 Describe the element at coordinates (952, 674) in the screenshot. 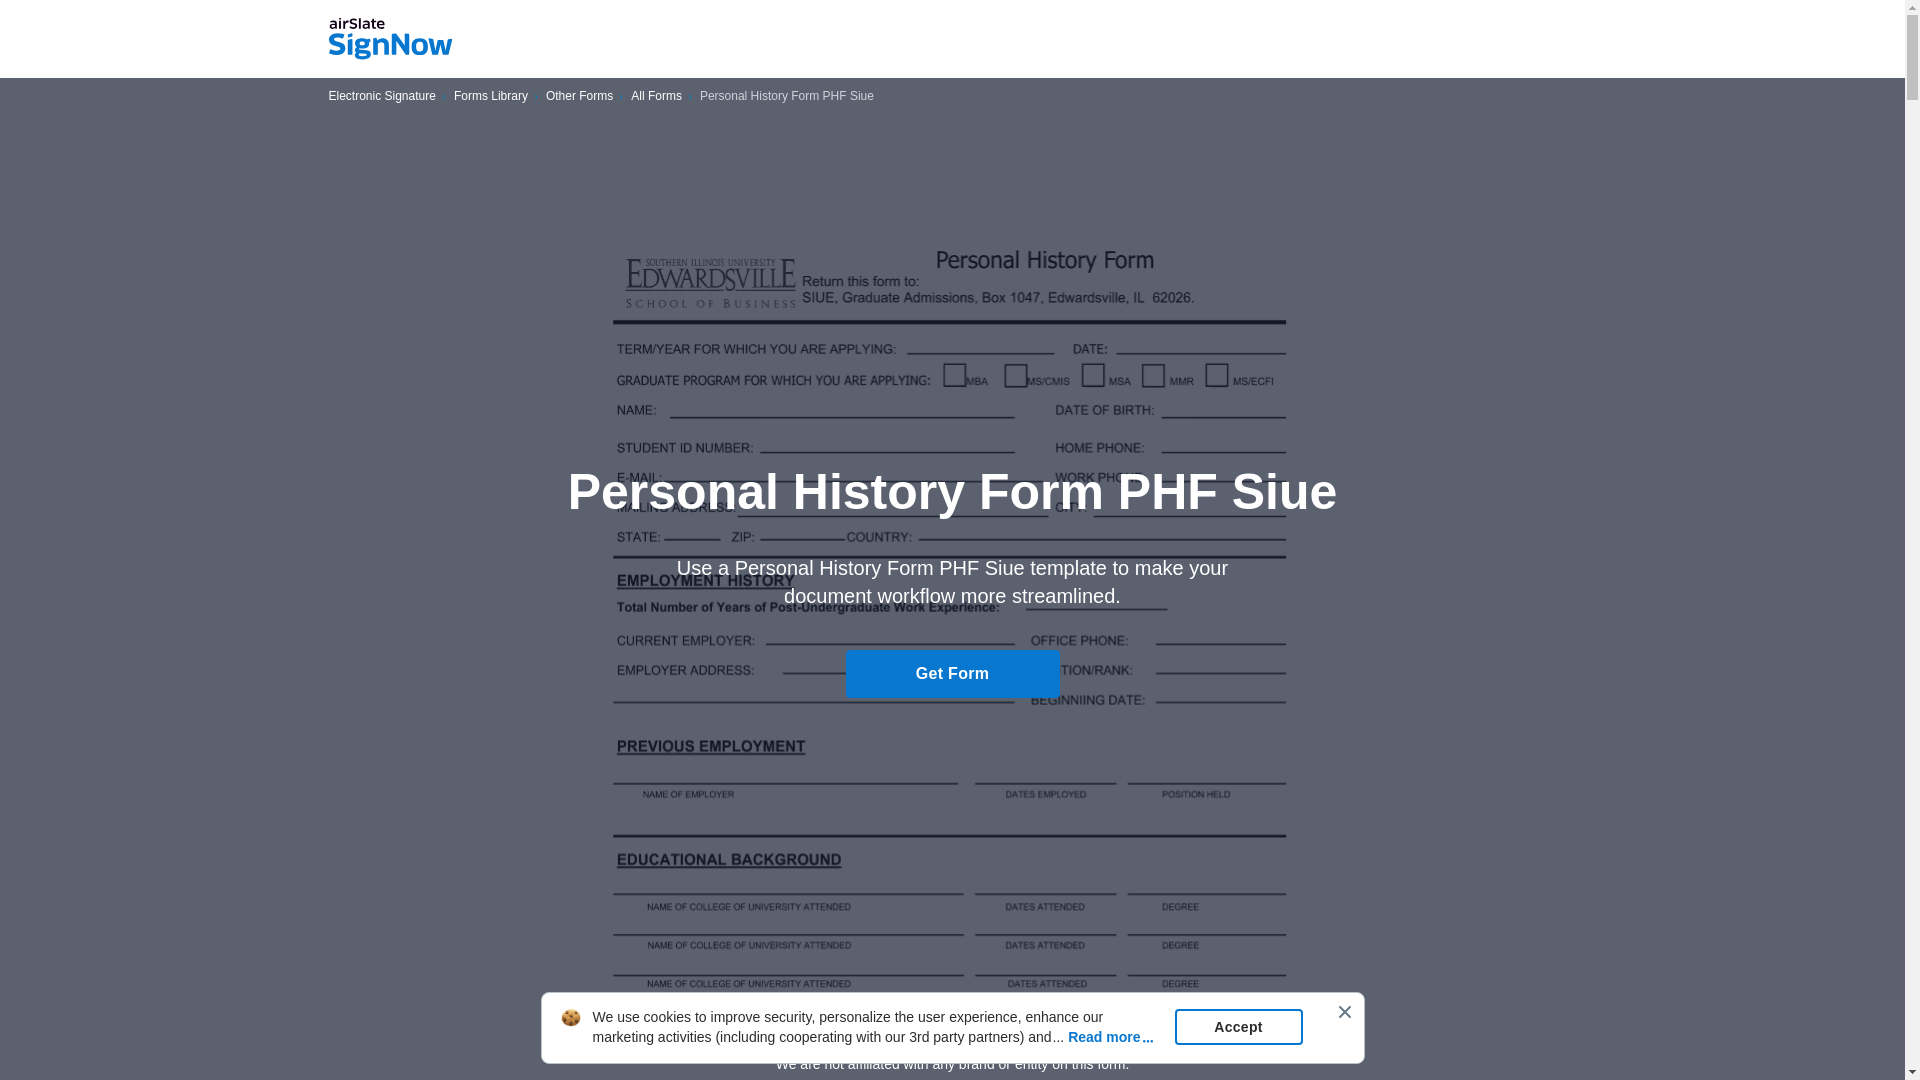

I see `Get Form` at that location.